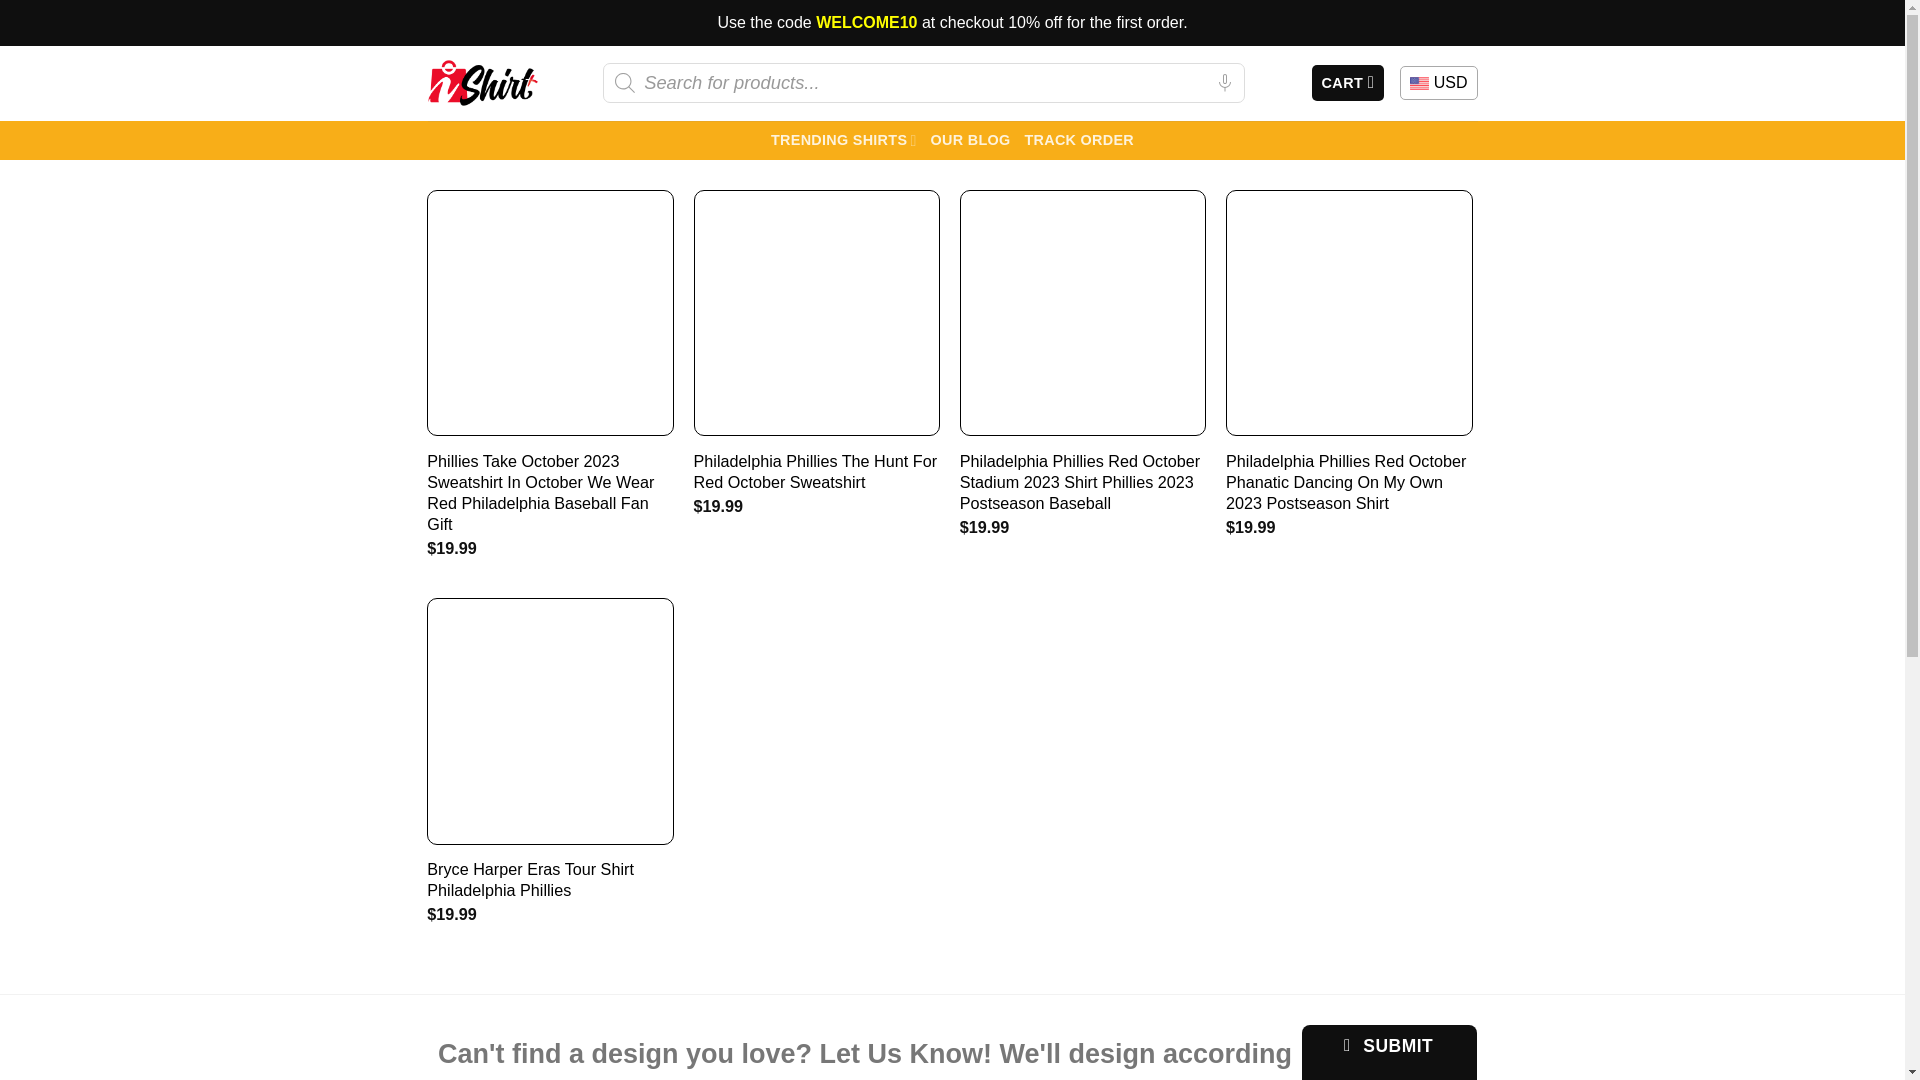 The image size is (1920, 1080). What do you see at coordinates (816, 472) in the screenshot?
I see `Philadelphia Phillies The Hunt For Red October Sweatshirt` at bounding box center [816, 472].